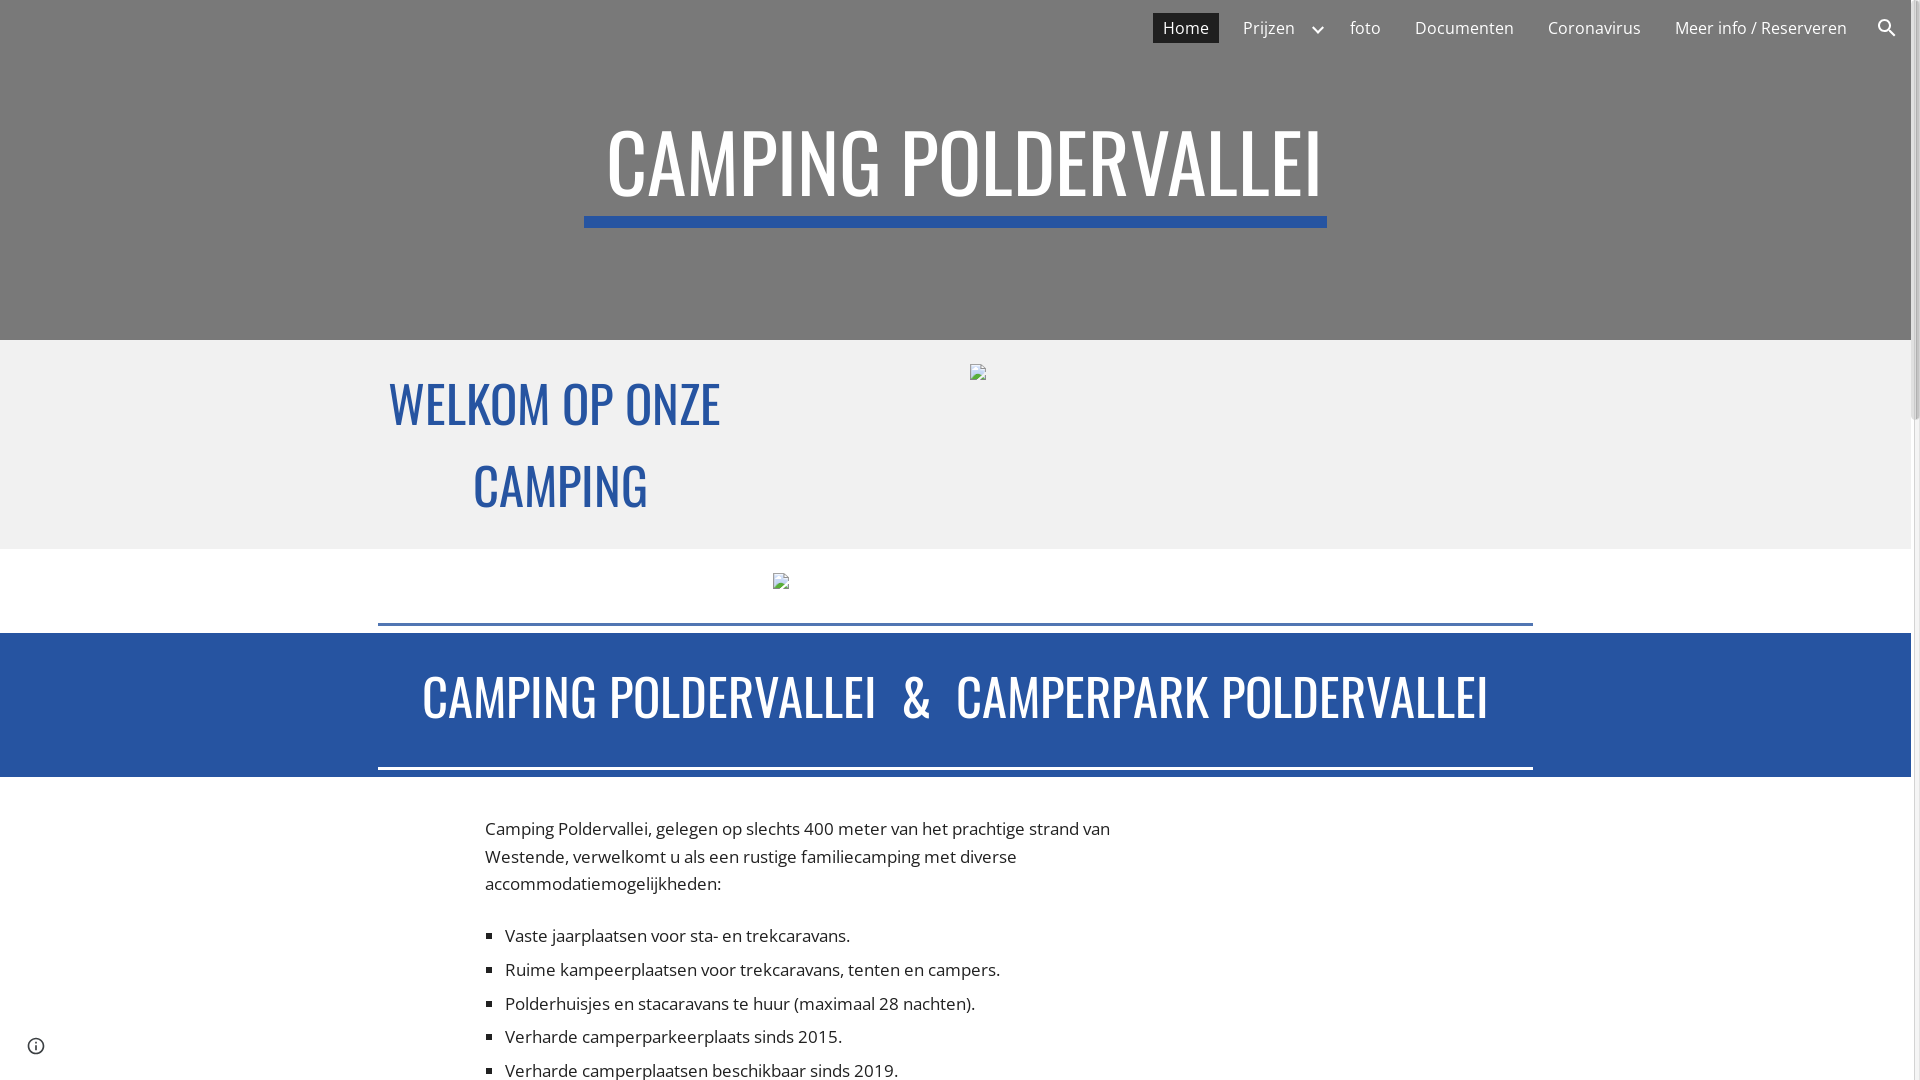 The width and height of the screenshot is (1920, 1080). Describe the element at coordinates (1186, 28) in the screenshot. I see `Home` at that location.